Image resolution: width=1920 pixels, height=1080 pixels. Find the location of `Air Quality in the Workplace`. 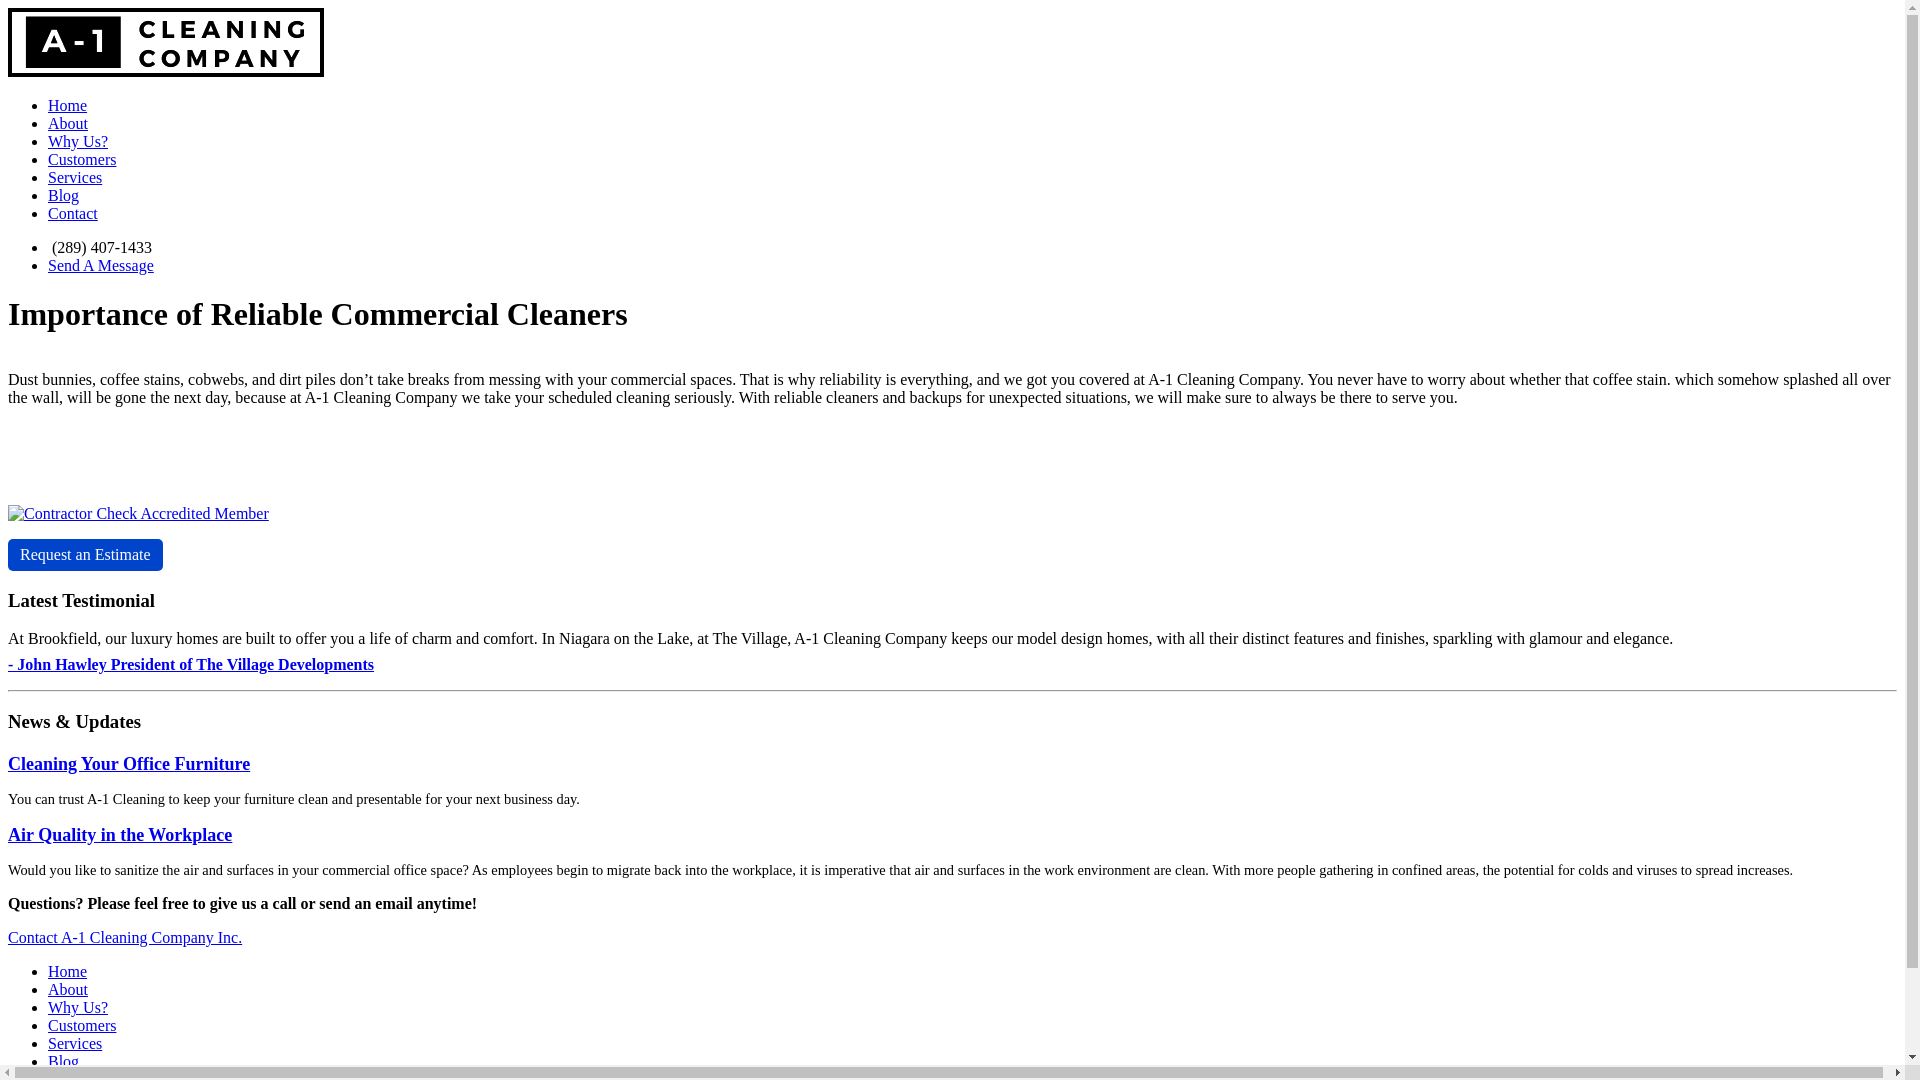

Air Quality in the Workplace is located at coordinates (120, 835).